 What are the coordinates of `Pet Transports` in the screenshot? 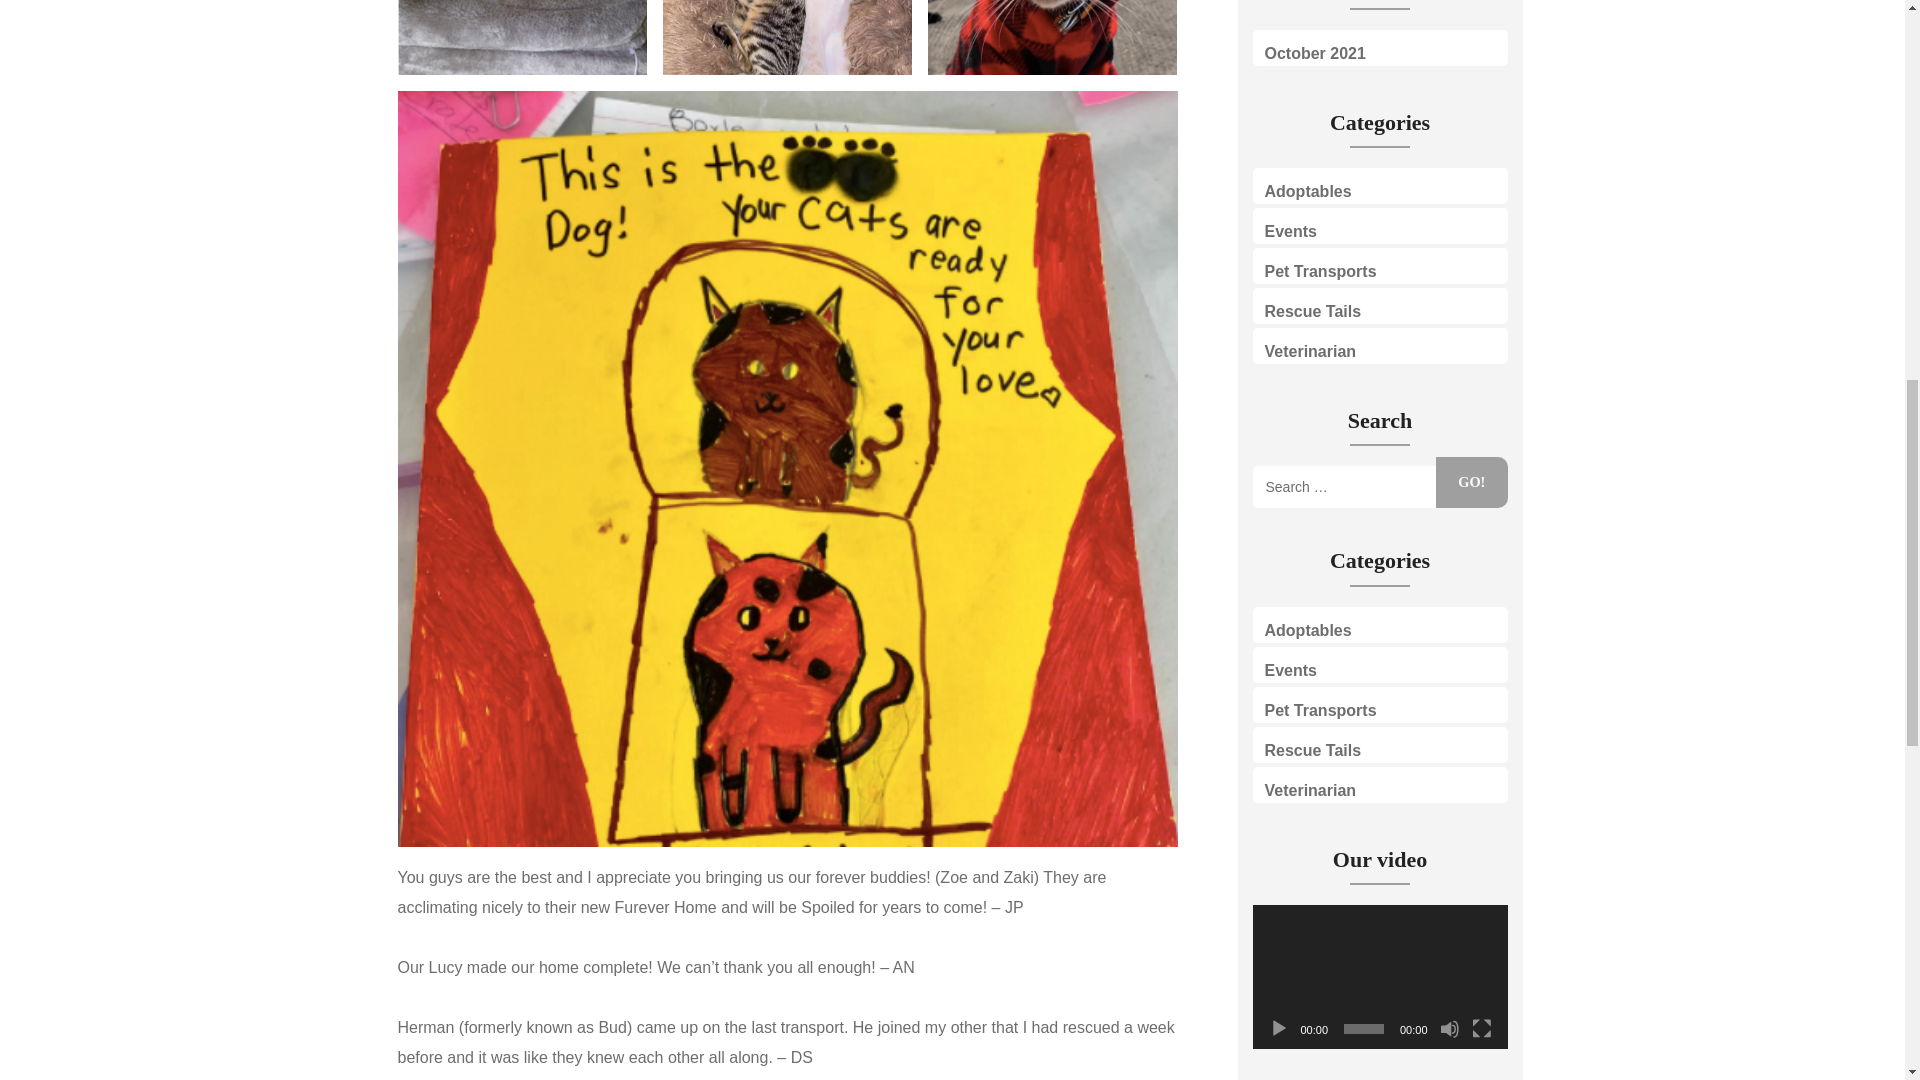 It's located at (1320, 271).